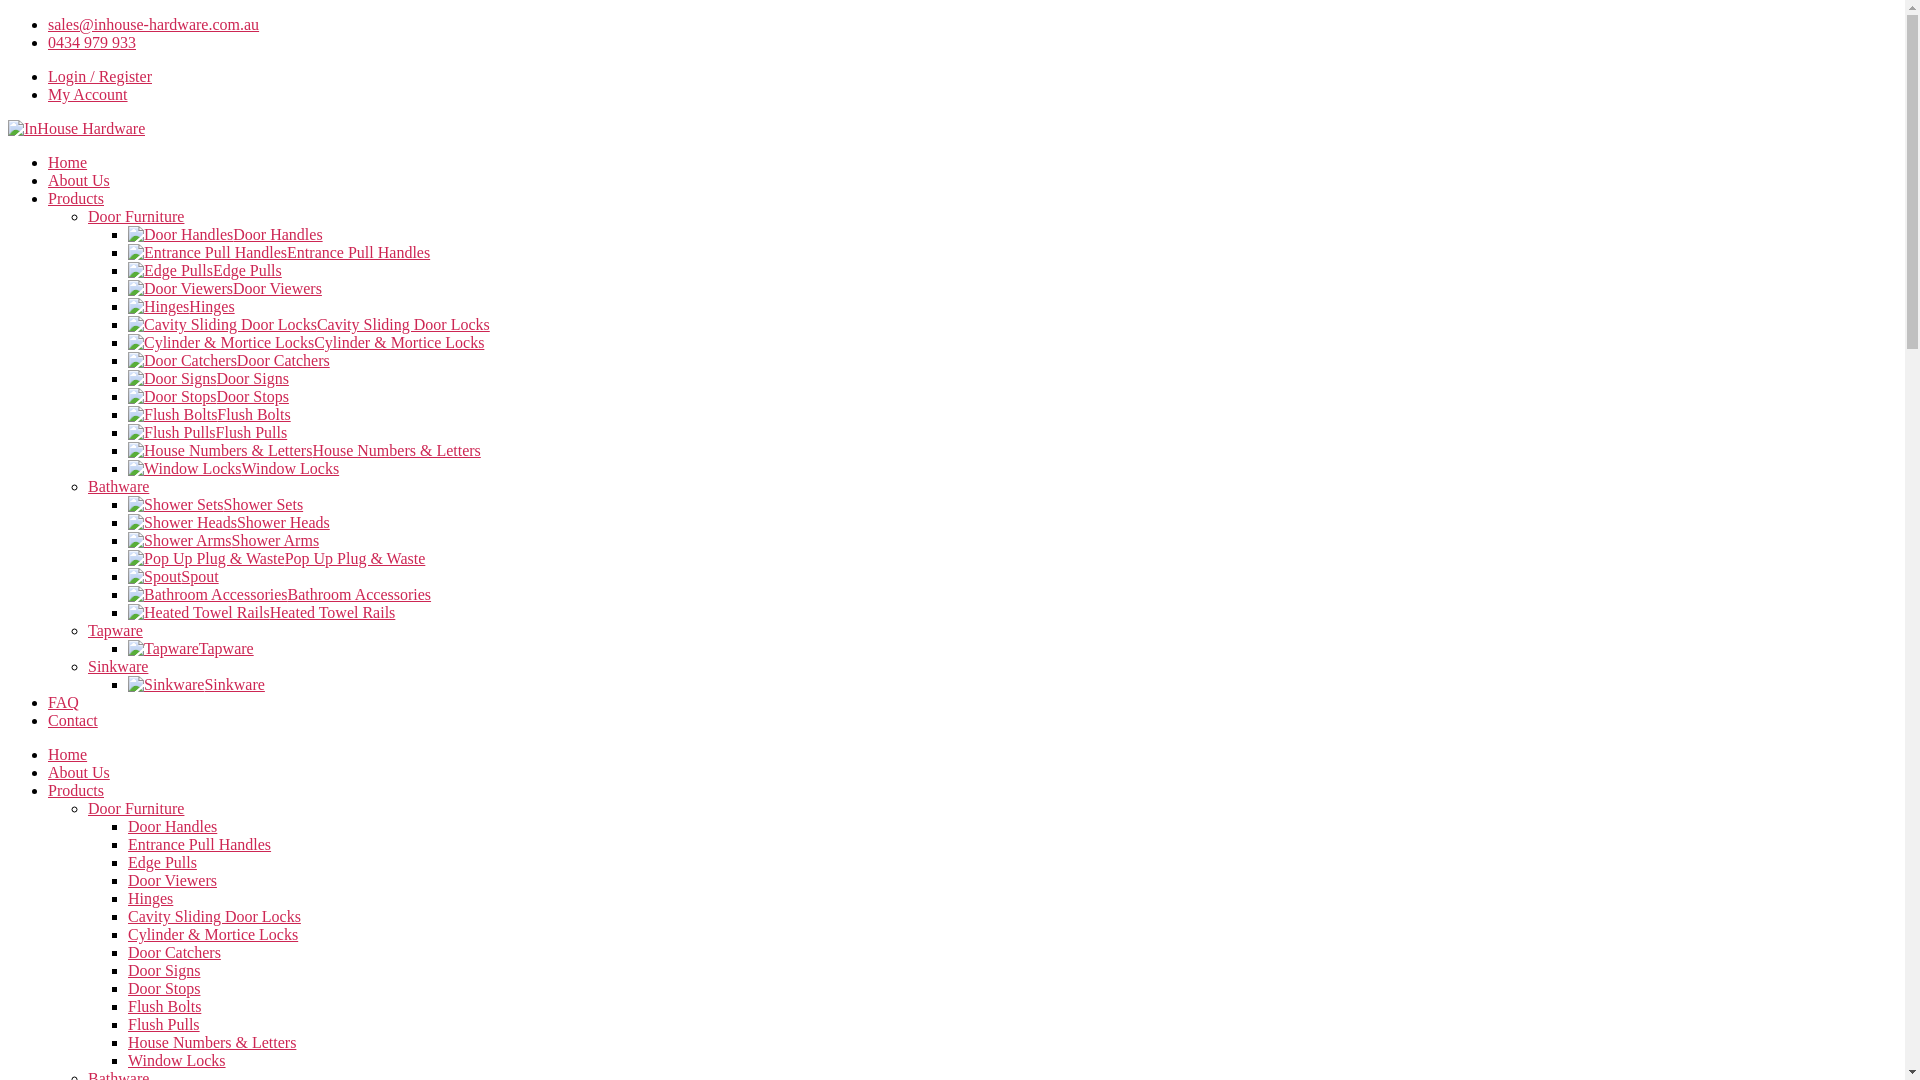  Describe the element at coordinates (150, 898) in the screenshot. I see `Hinges` at that location.